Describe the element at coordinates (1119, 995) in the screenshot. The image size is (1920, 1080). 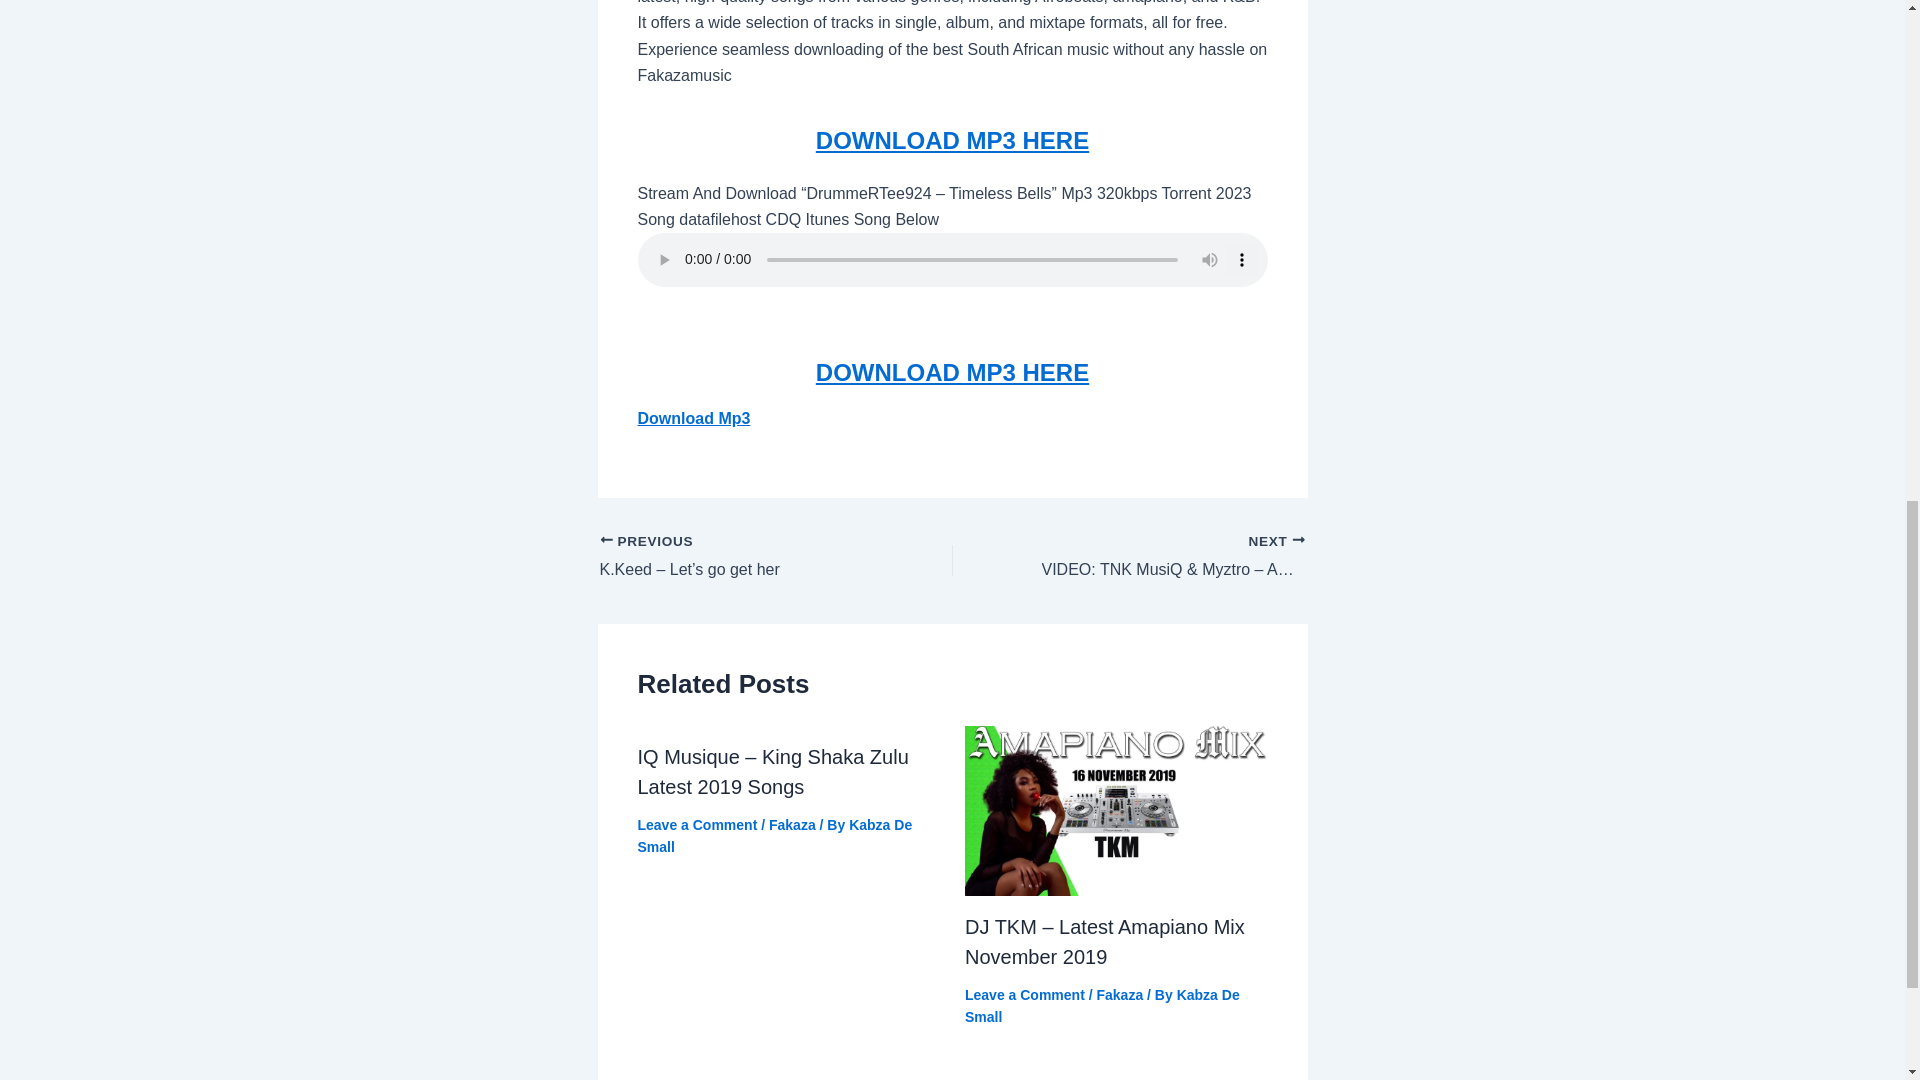
I see `Fakaza` at that location.